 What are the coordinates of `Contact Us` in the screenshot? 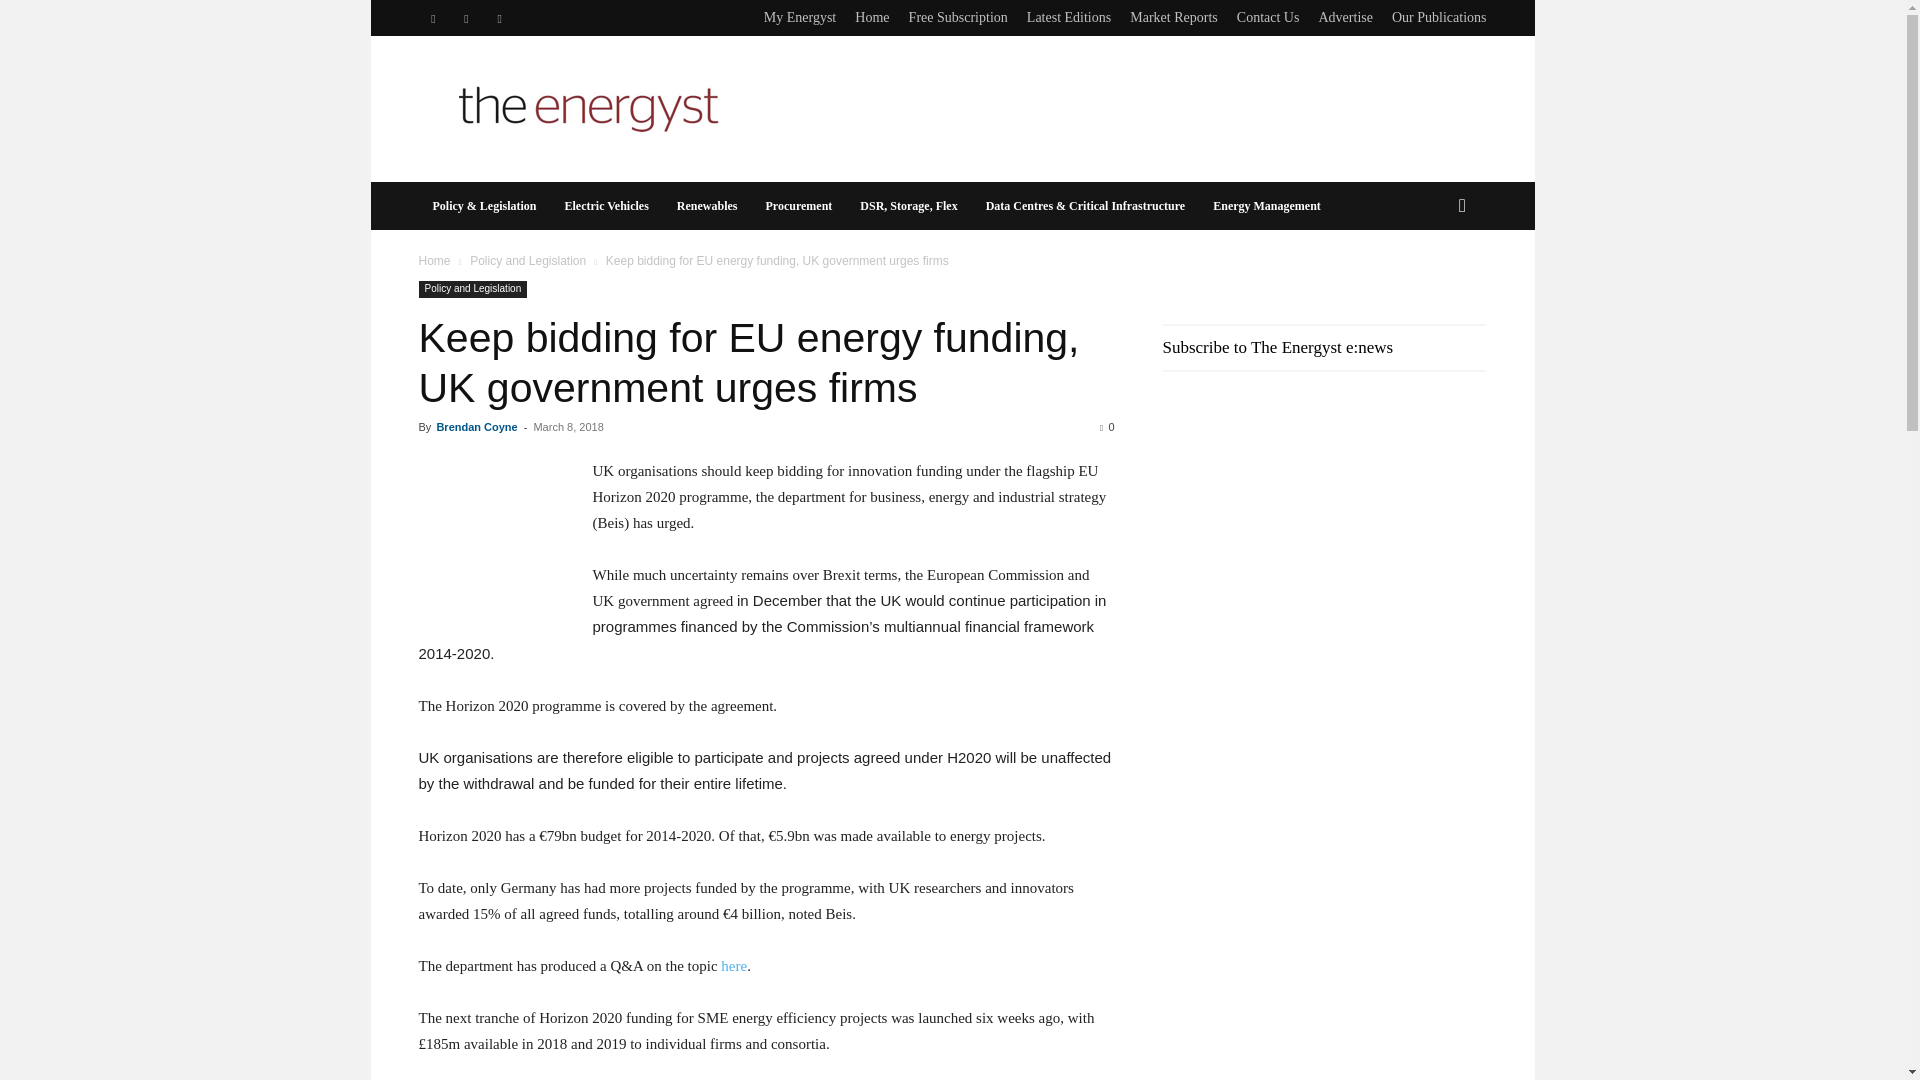 It's located at (1268, 16).